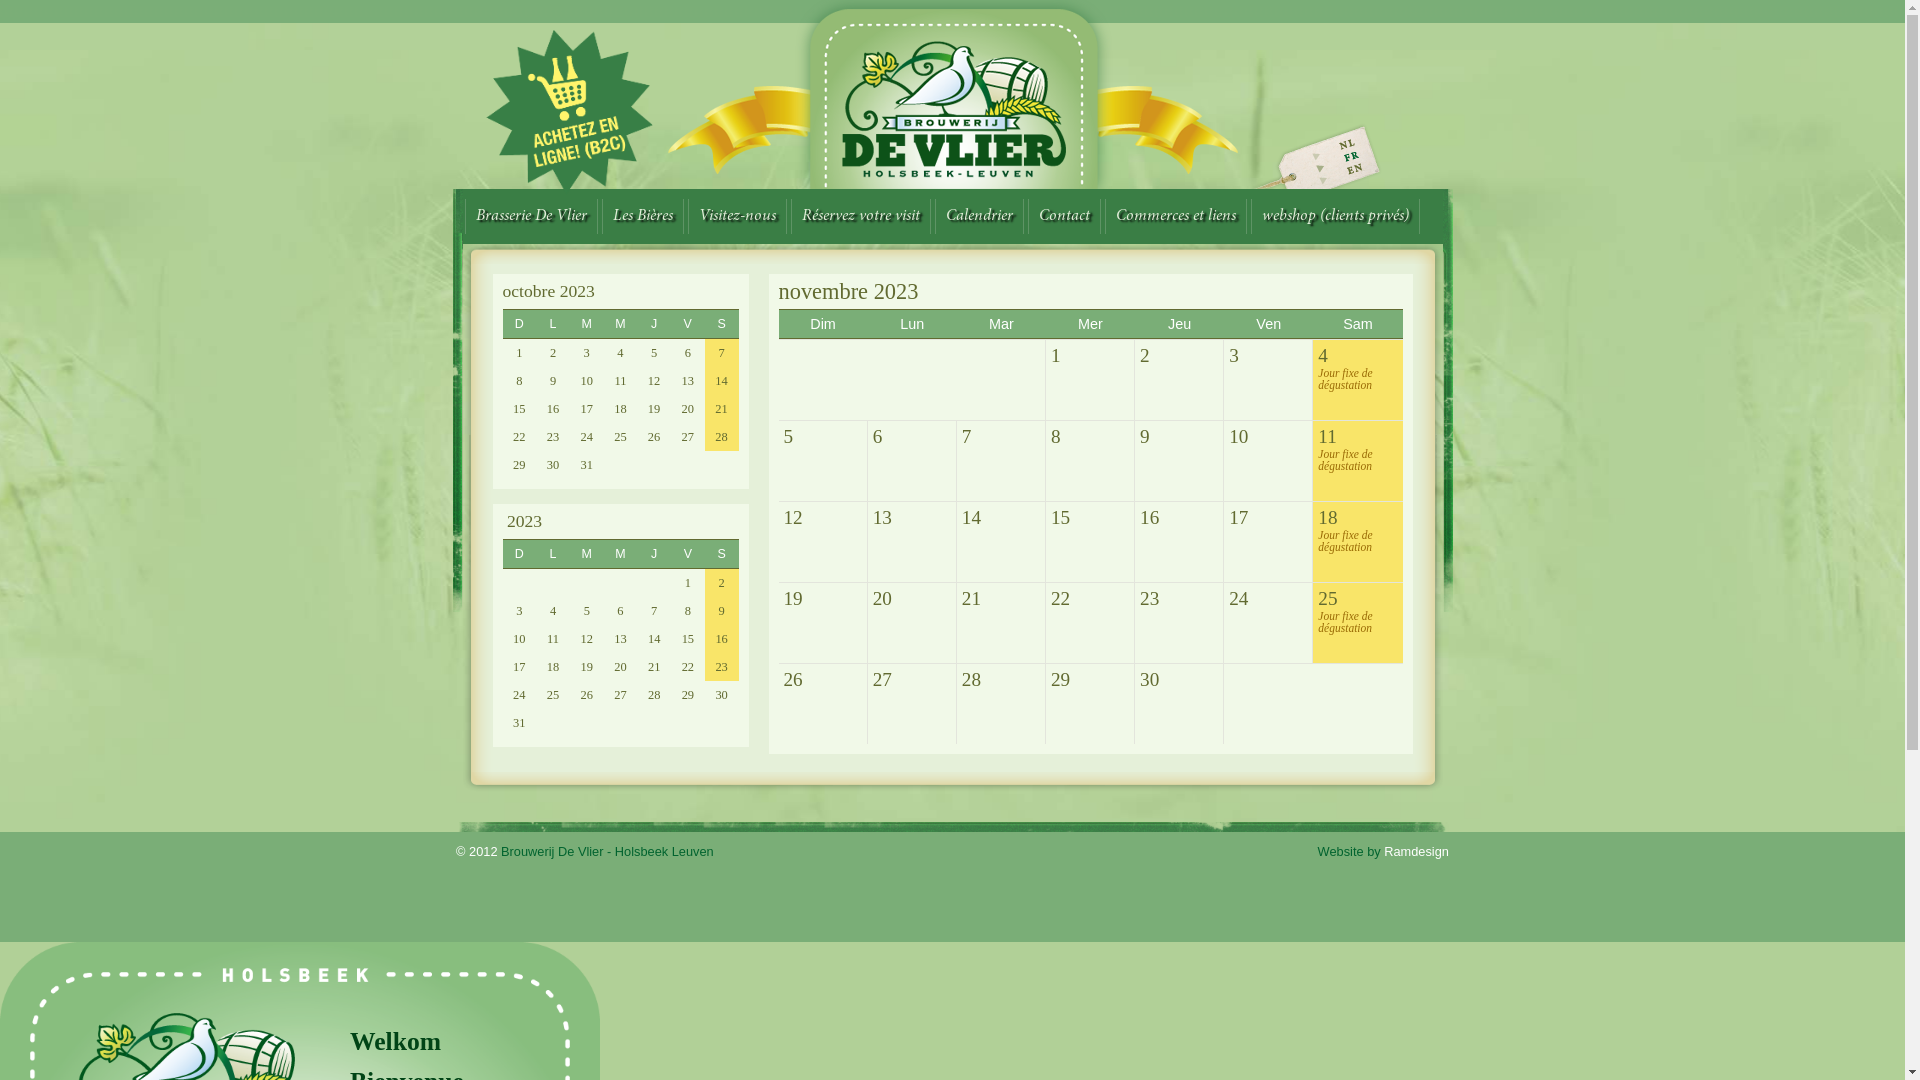 Image resolution: width=1920 pixels, height=1080 pixels. What do you see at coordinates (530, 216) in the screenshot?
I see `Brasserie De Vlier` at bounding box center [530, 216].